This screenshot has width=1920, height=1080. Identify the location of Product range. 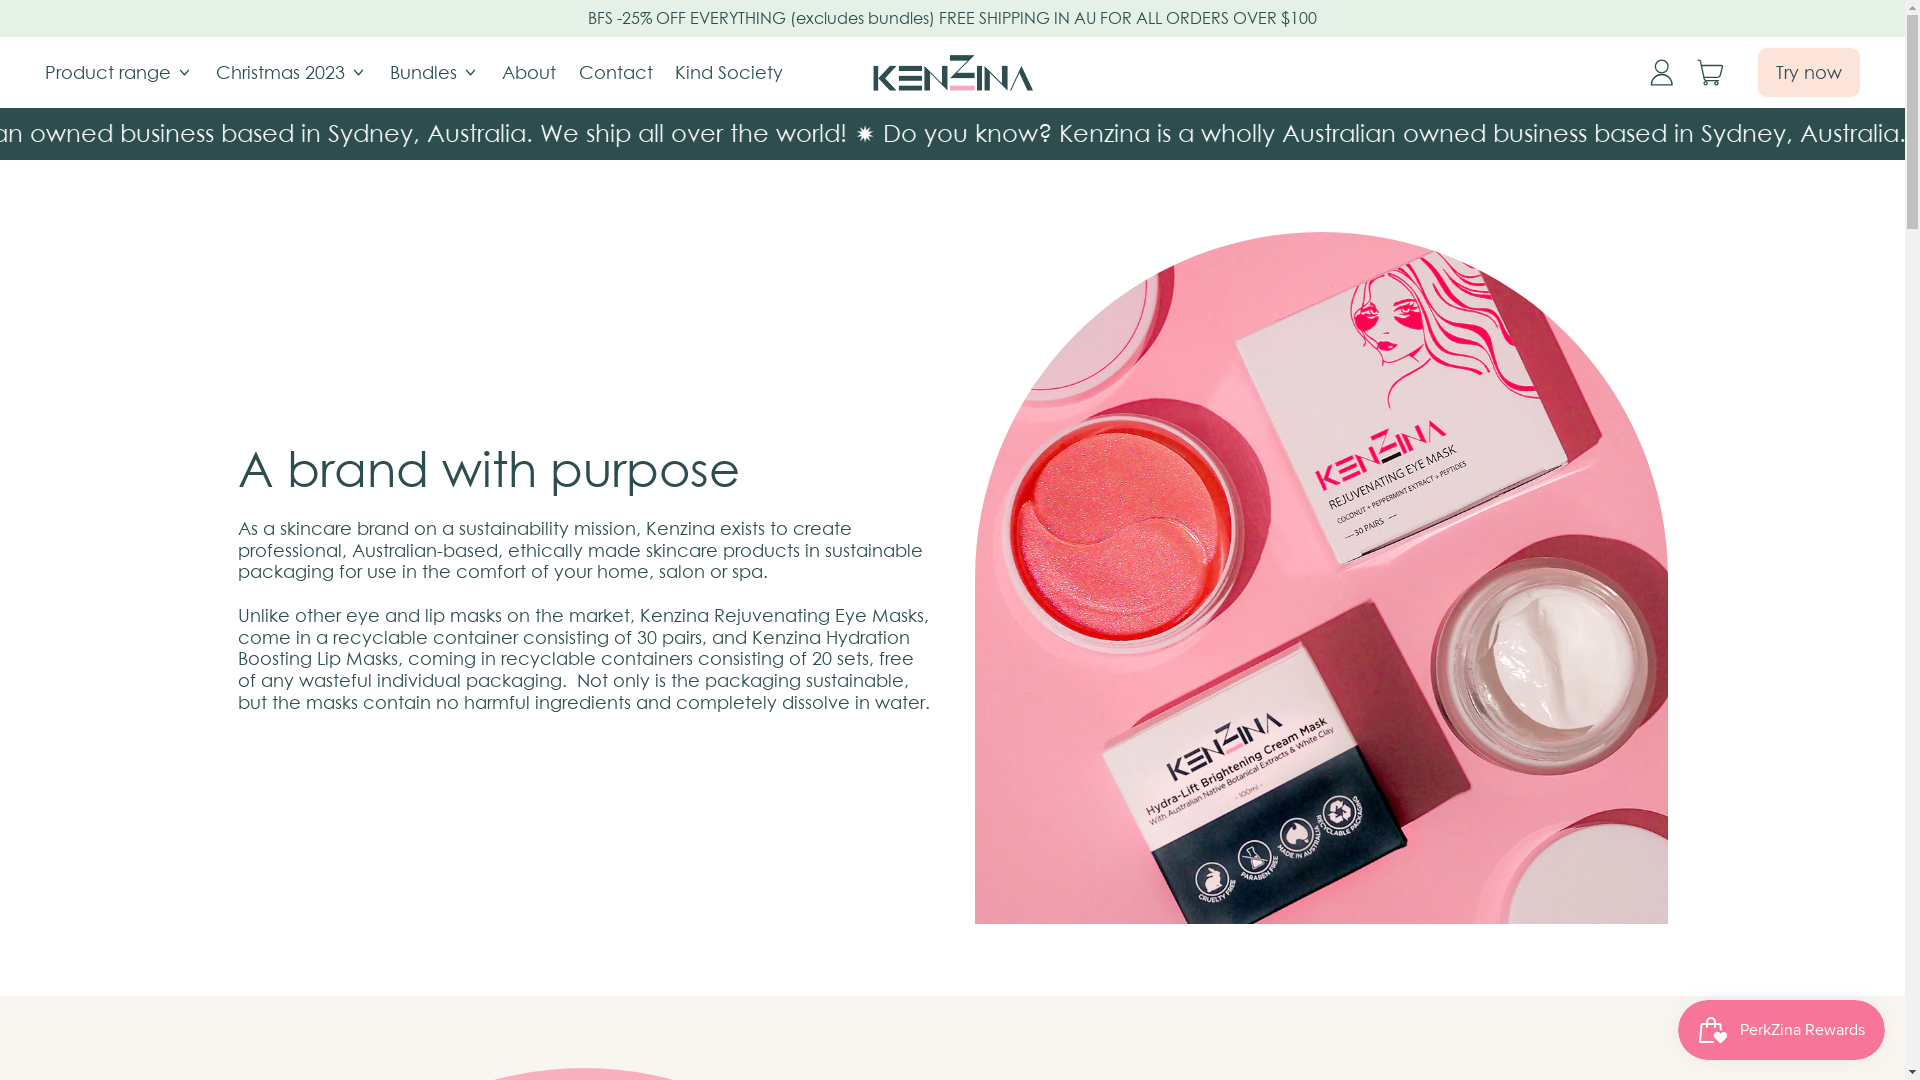
(120, 72).